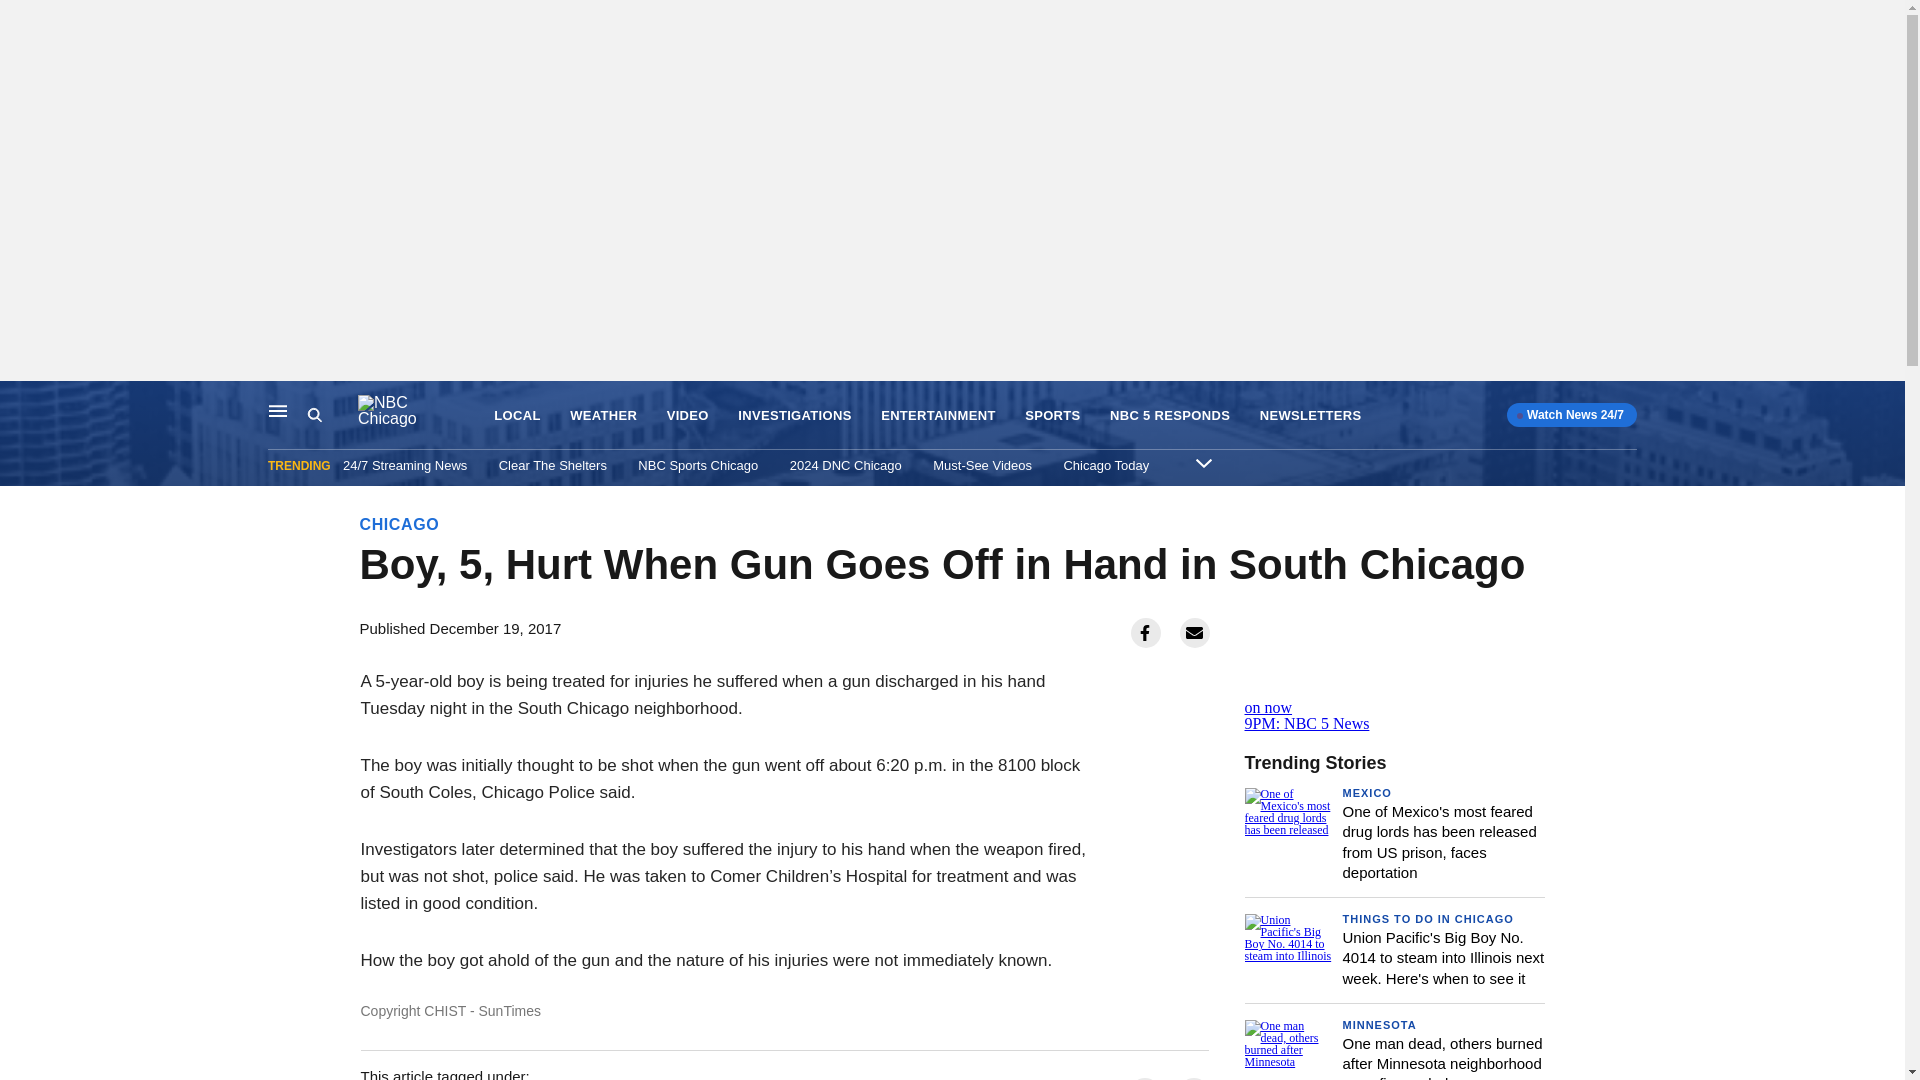 This screenshot has height=1080, width=1920. What do you see at coordinates (400, 524) in the screenshot?
I see `CHICAGO` at bounding box center [400, 524].